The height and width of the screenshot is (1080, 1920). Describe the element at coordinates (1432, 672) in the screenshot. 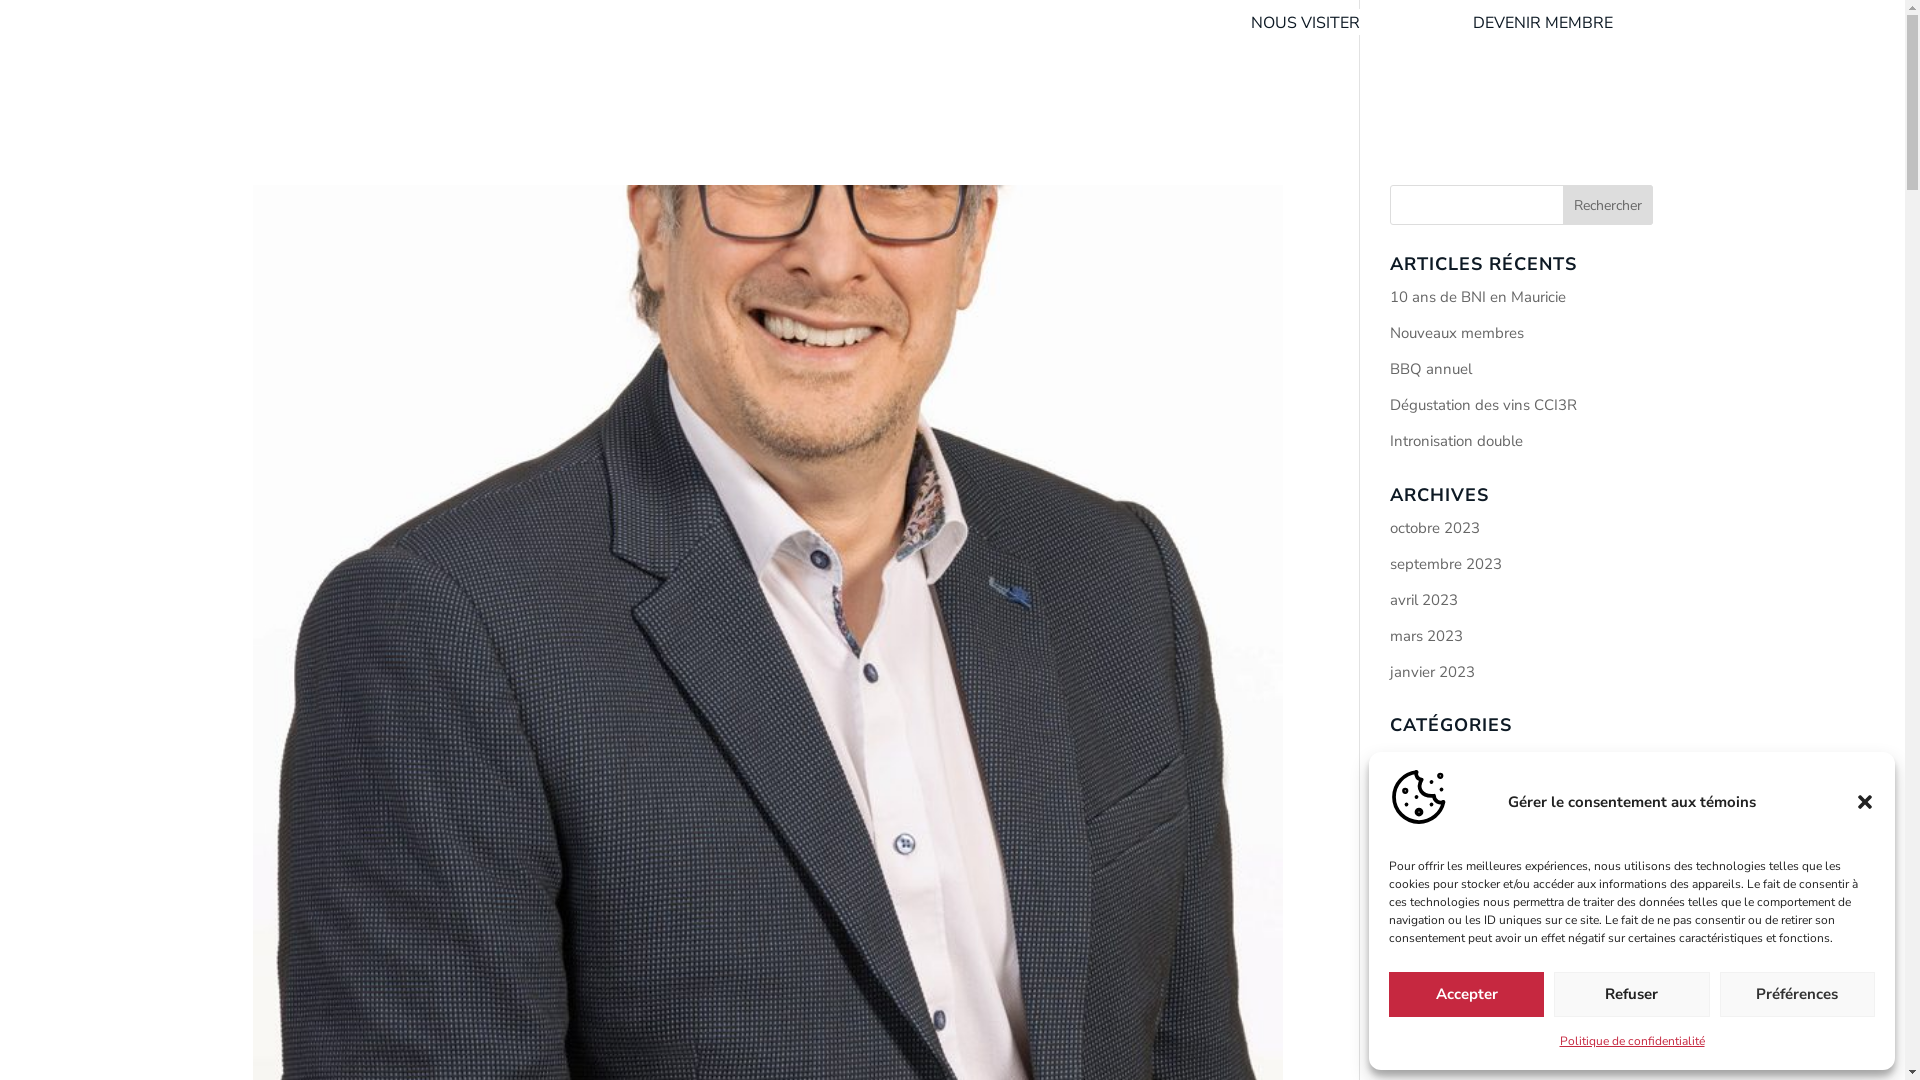

I see `janvier 2023` at that location.